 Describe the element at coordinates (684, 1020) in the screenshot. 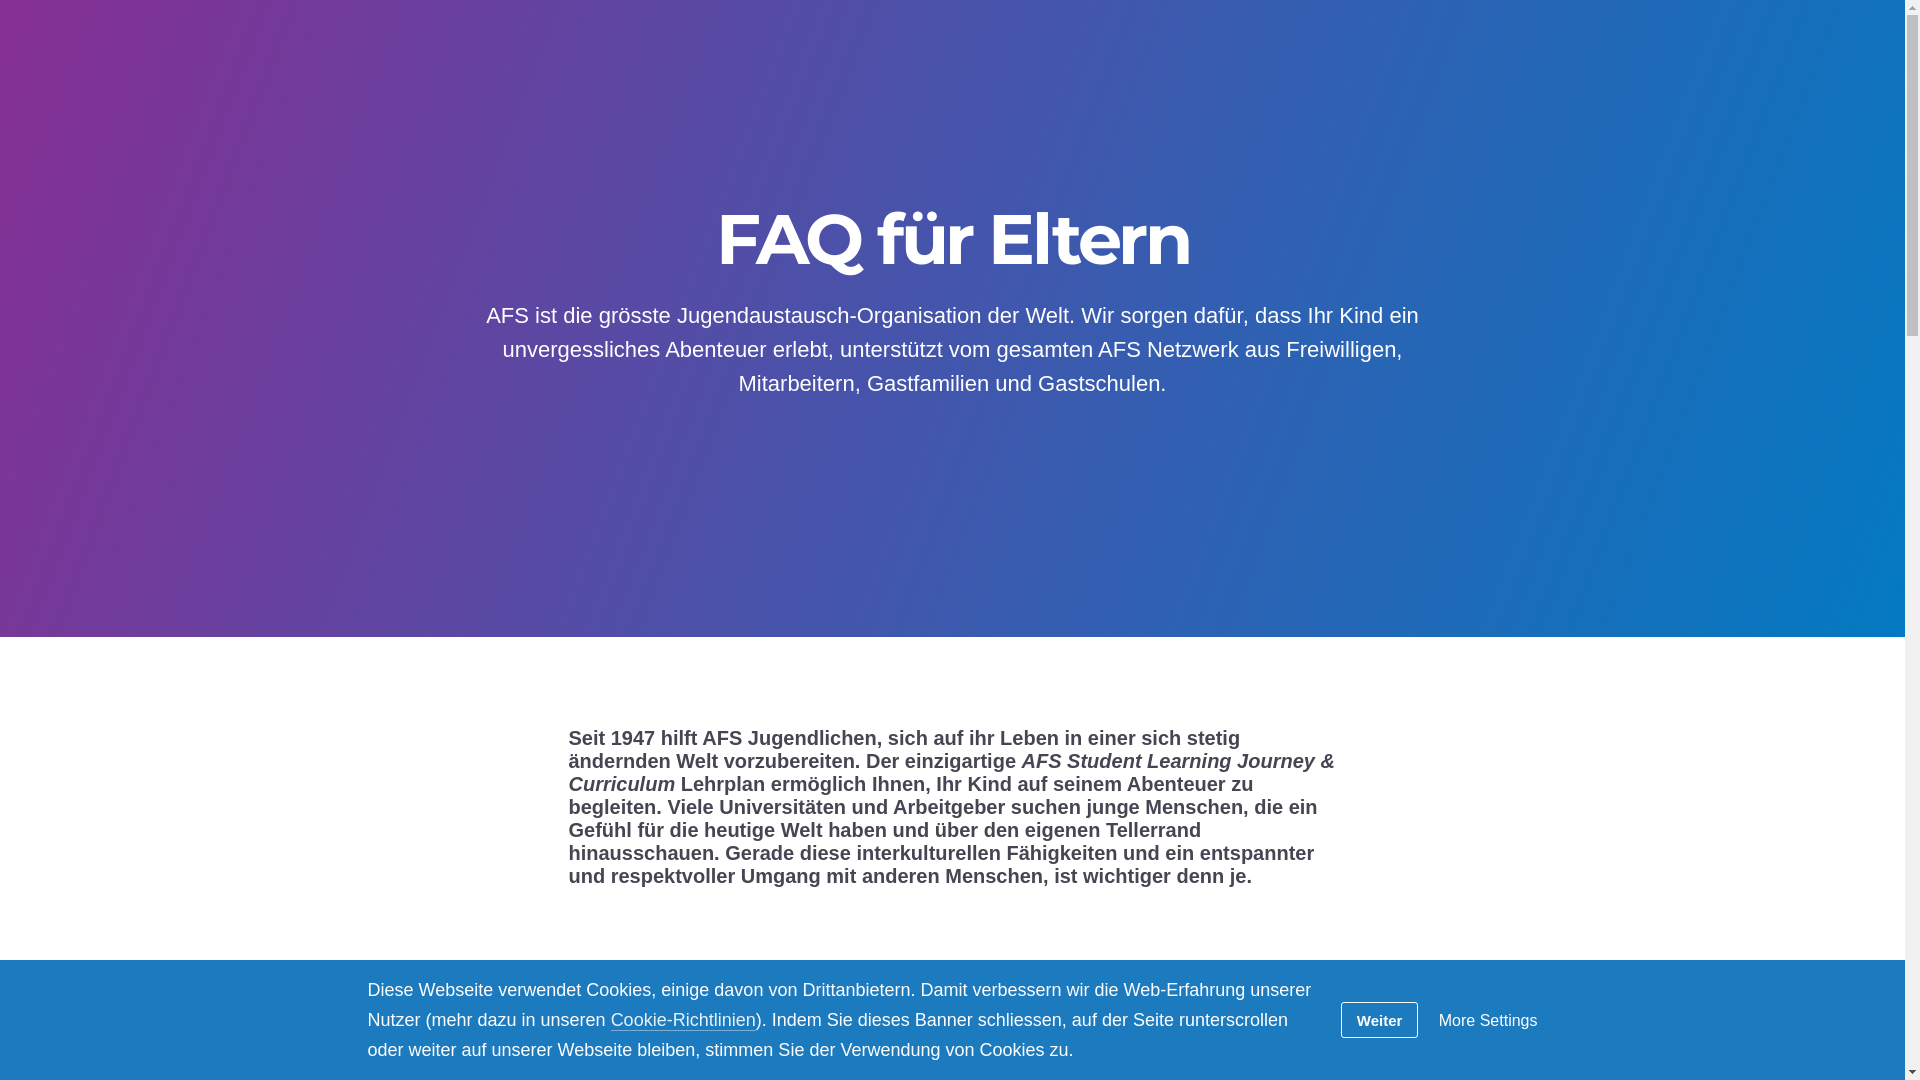

I see `Cookie-Richtlinien` at that location.